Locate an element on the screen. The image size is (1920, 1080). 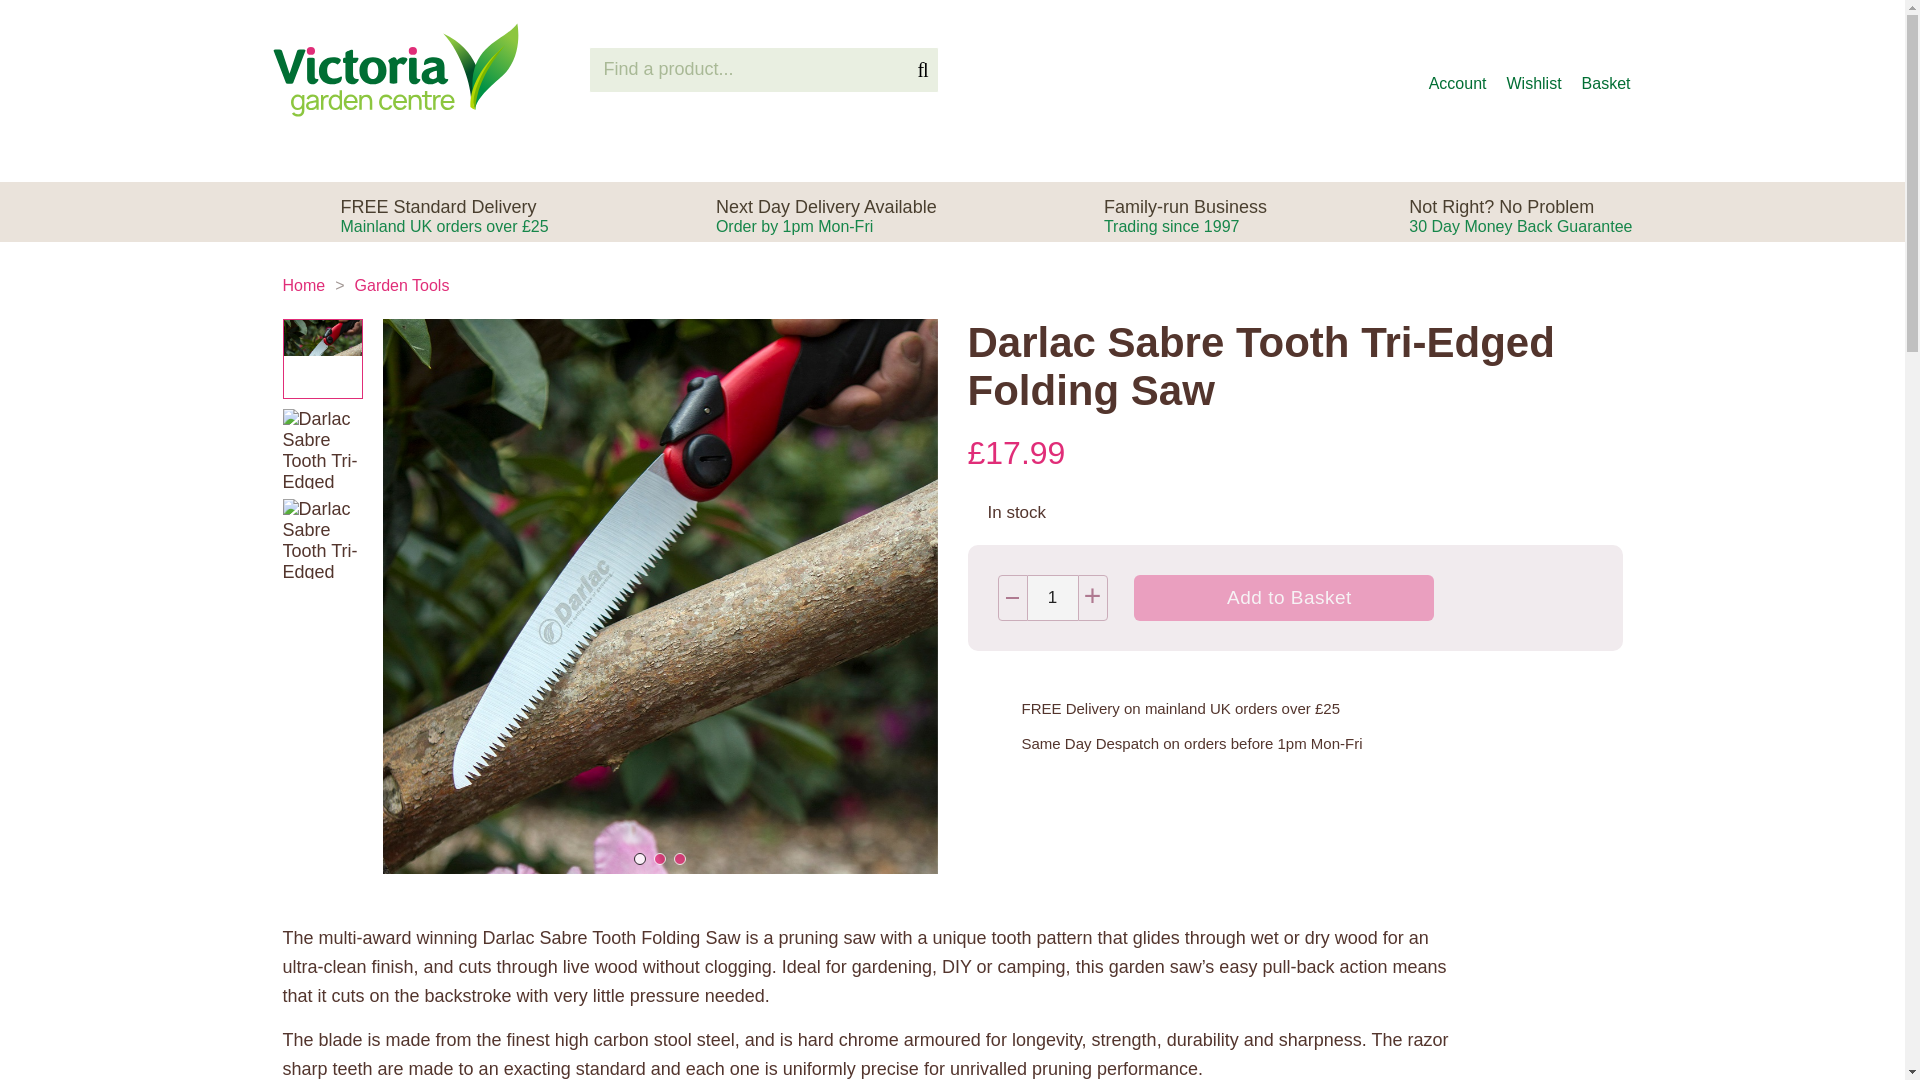
Garden Tools is located at coordinates (303, 284).